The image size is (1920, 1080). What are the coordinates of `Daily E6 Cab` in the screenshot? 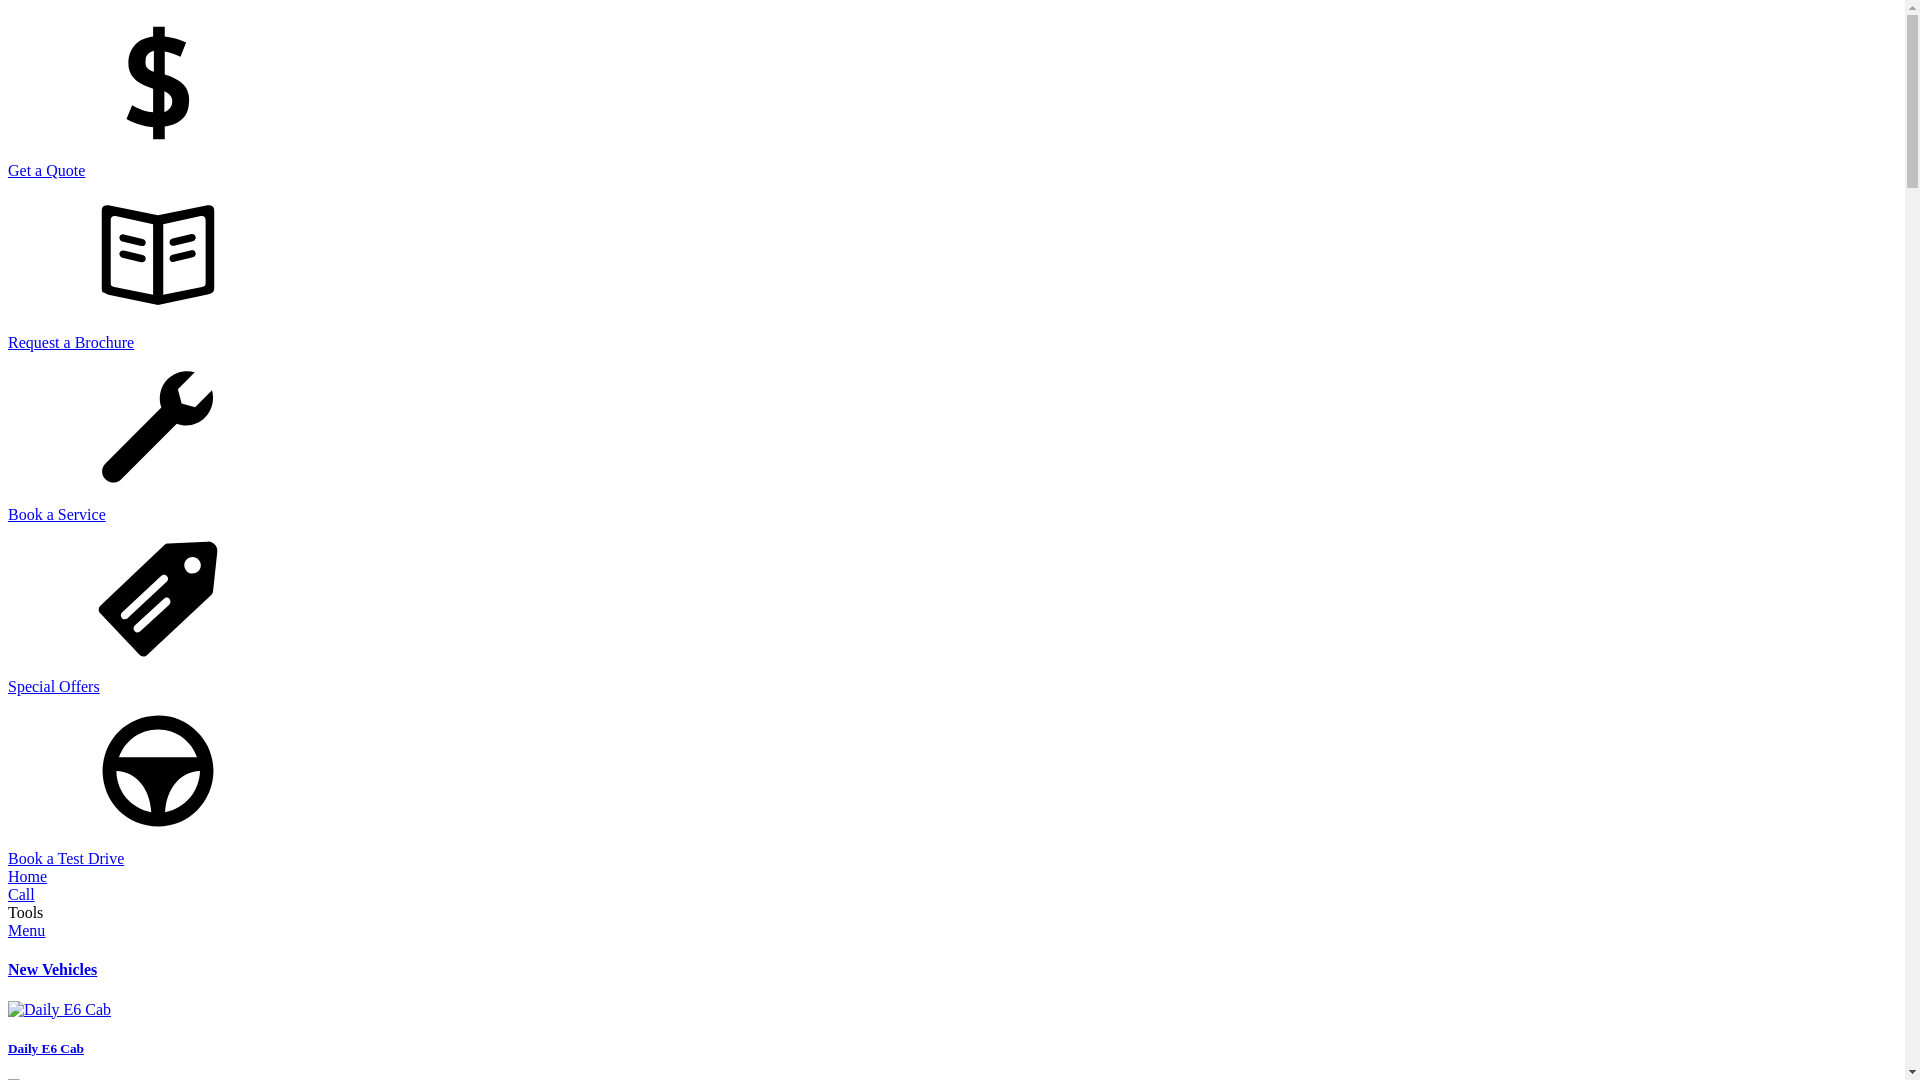 It's located at (952, 1029).